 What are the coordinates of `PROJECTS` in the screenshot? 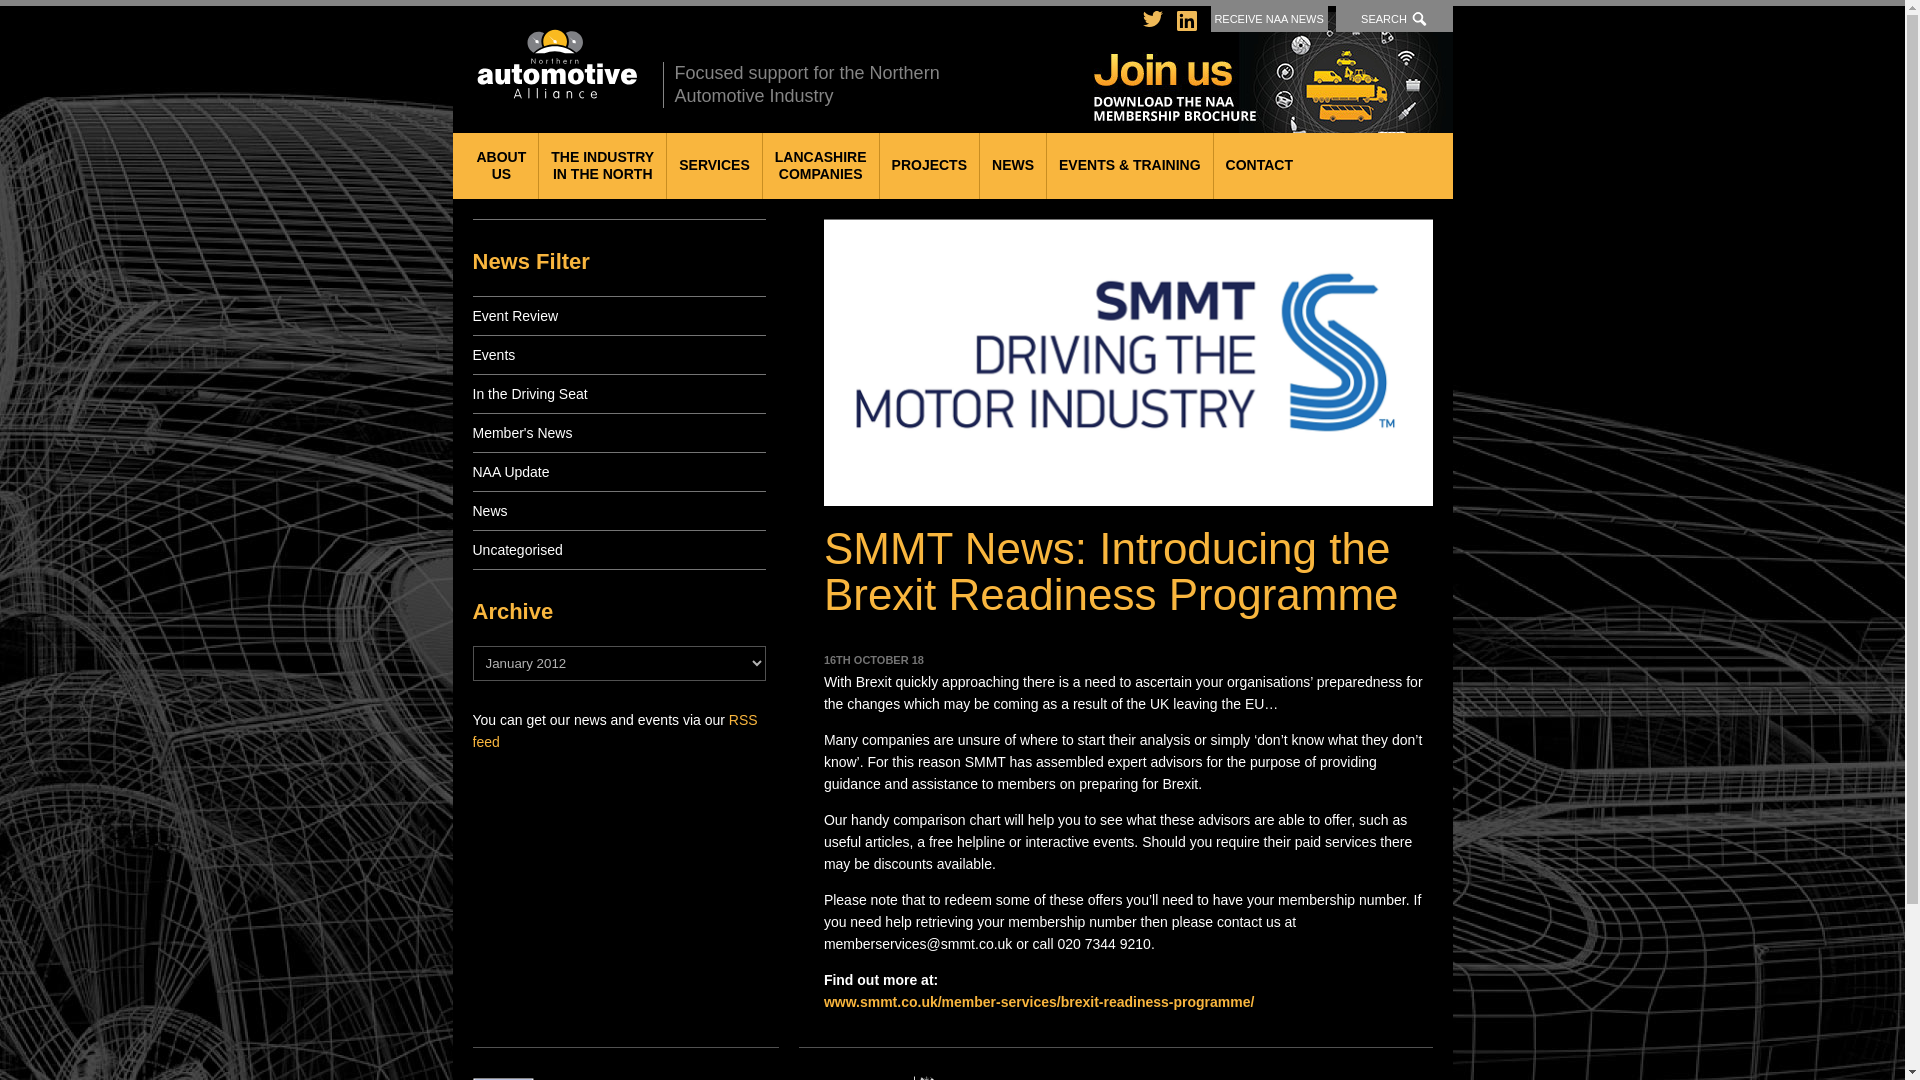 It's located at (820, 165).